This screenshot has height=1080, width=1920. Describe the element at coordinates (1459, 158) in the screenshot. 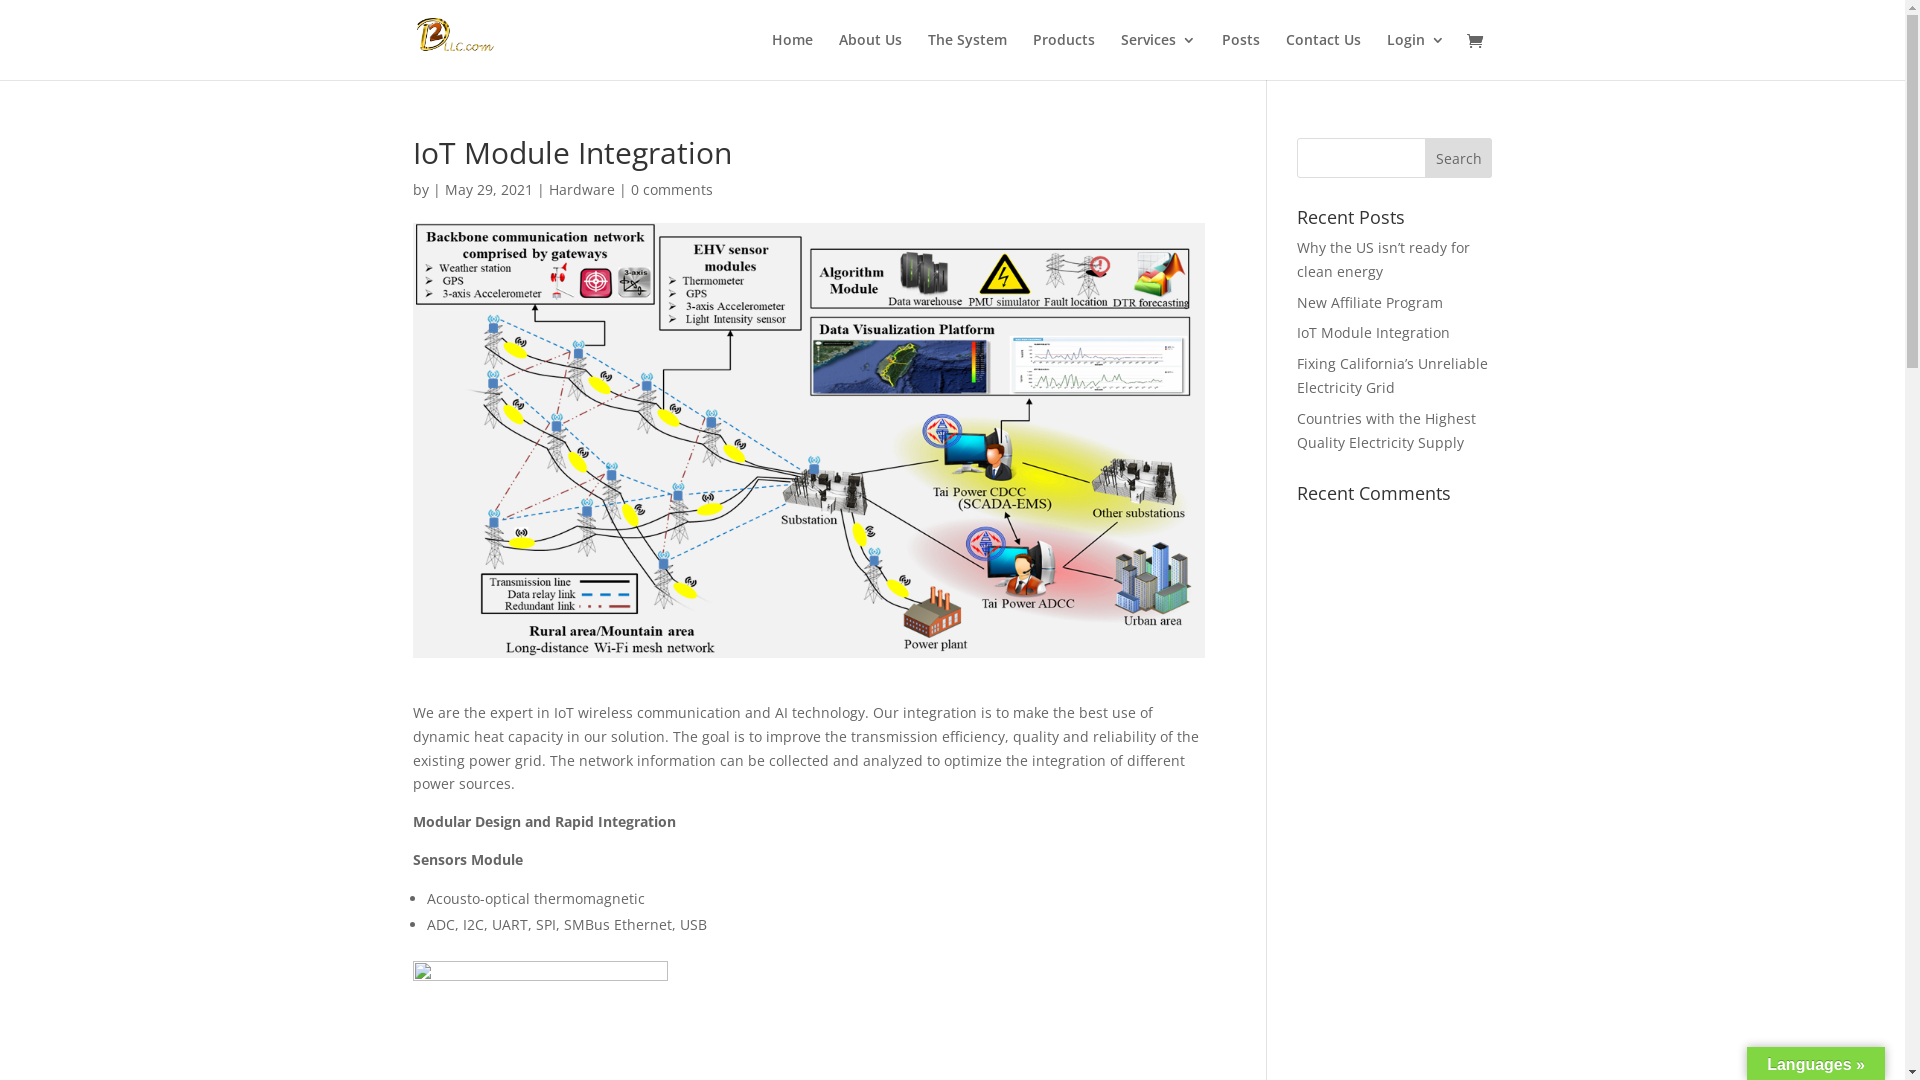

I see `Search` at that location.